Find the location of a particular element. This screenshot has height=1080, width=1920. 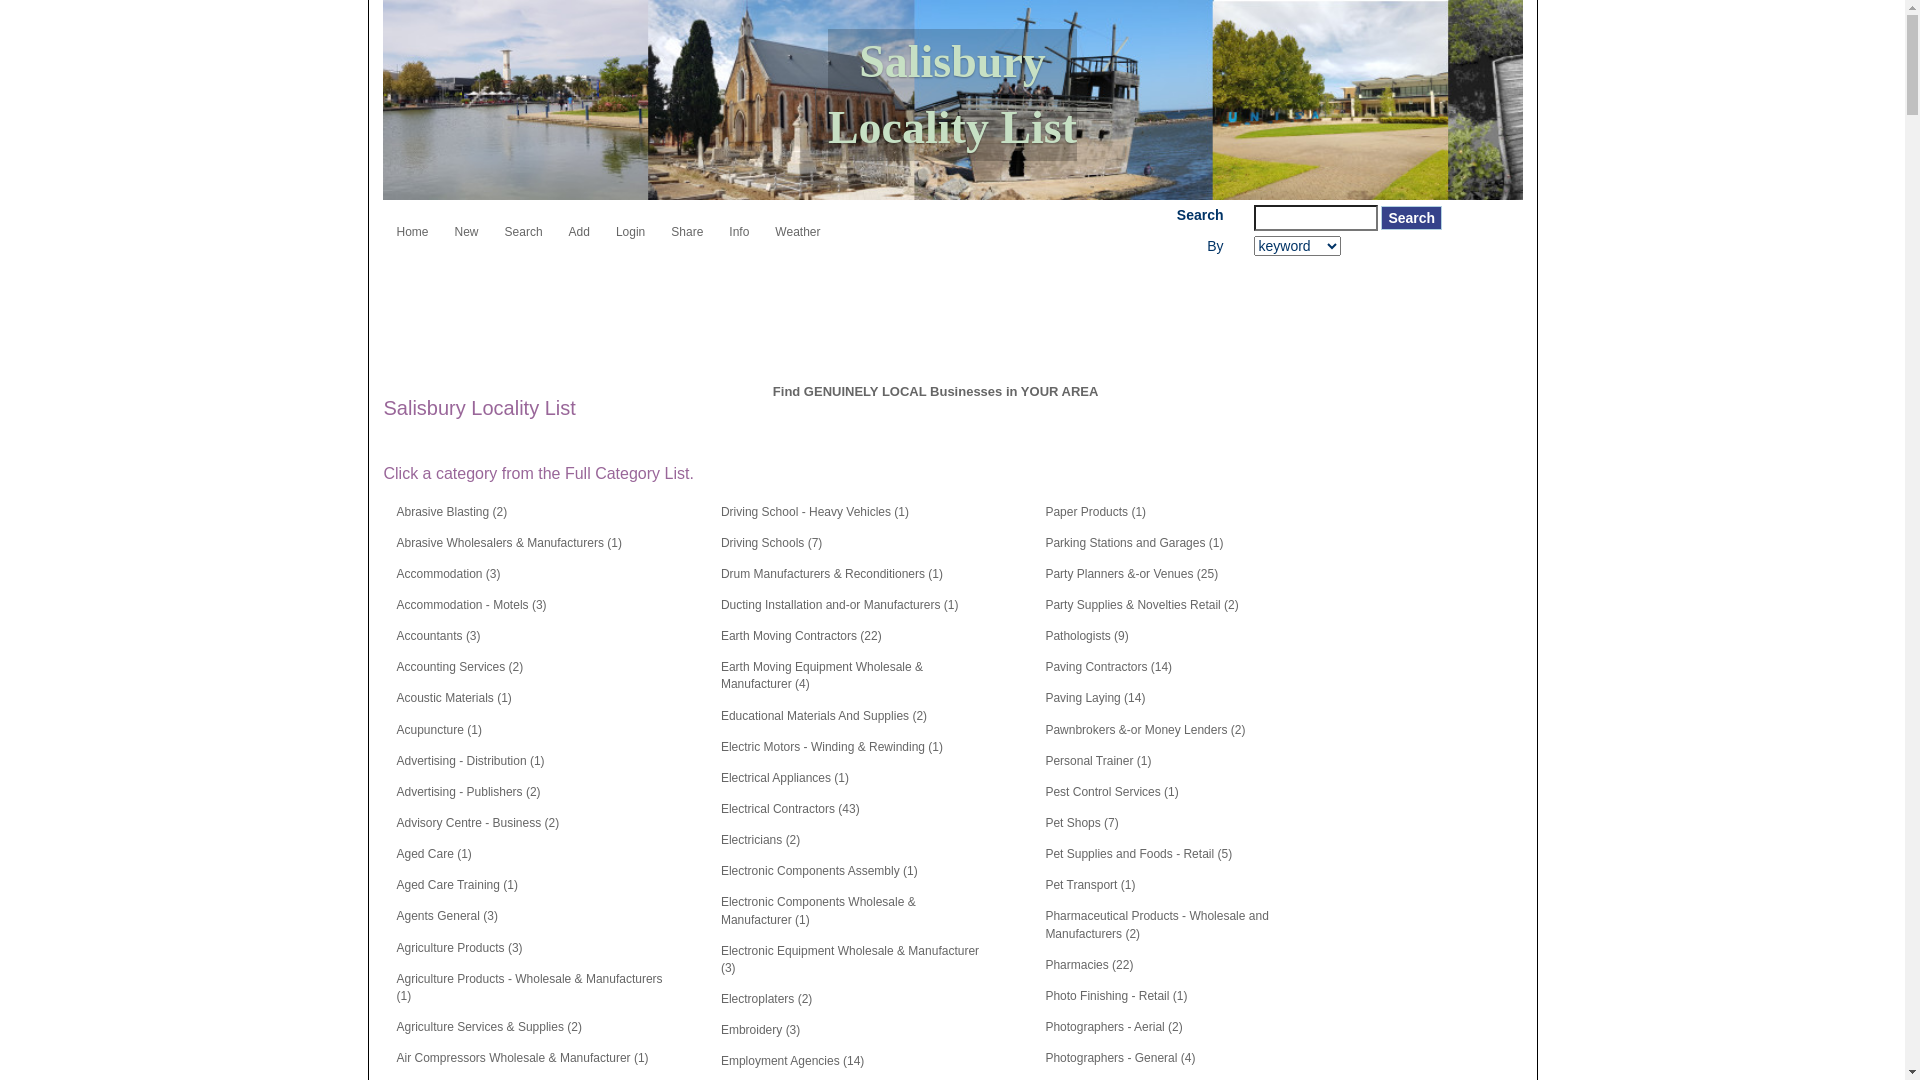

Acupuncture (1) is located at coordinates (440, 730).